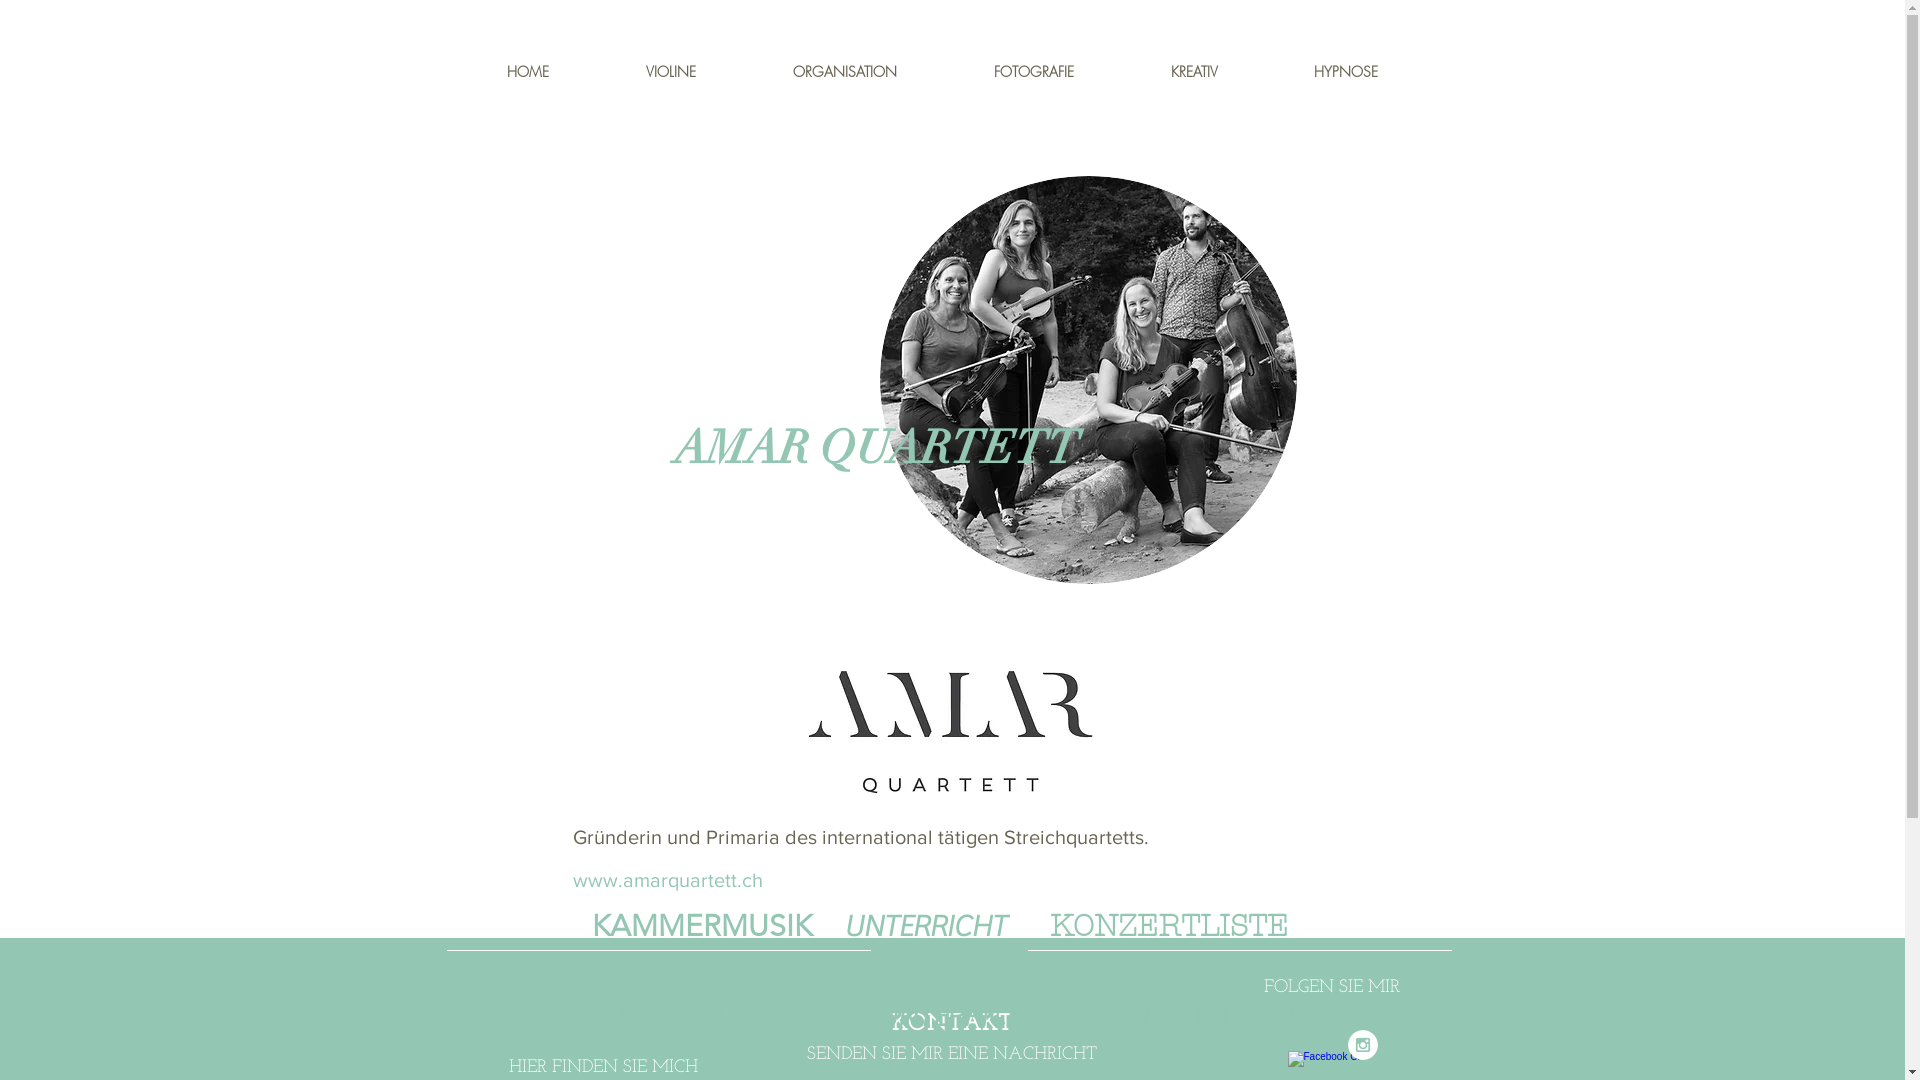  Describe the element at coordinates (862, 1018) in the screenshot. I see `   ` at that location.